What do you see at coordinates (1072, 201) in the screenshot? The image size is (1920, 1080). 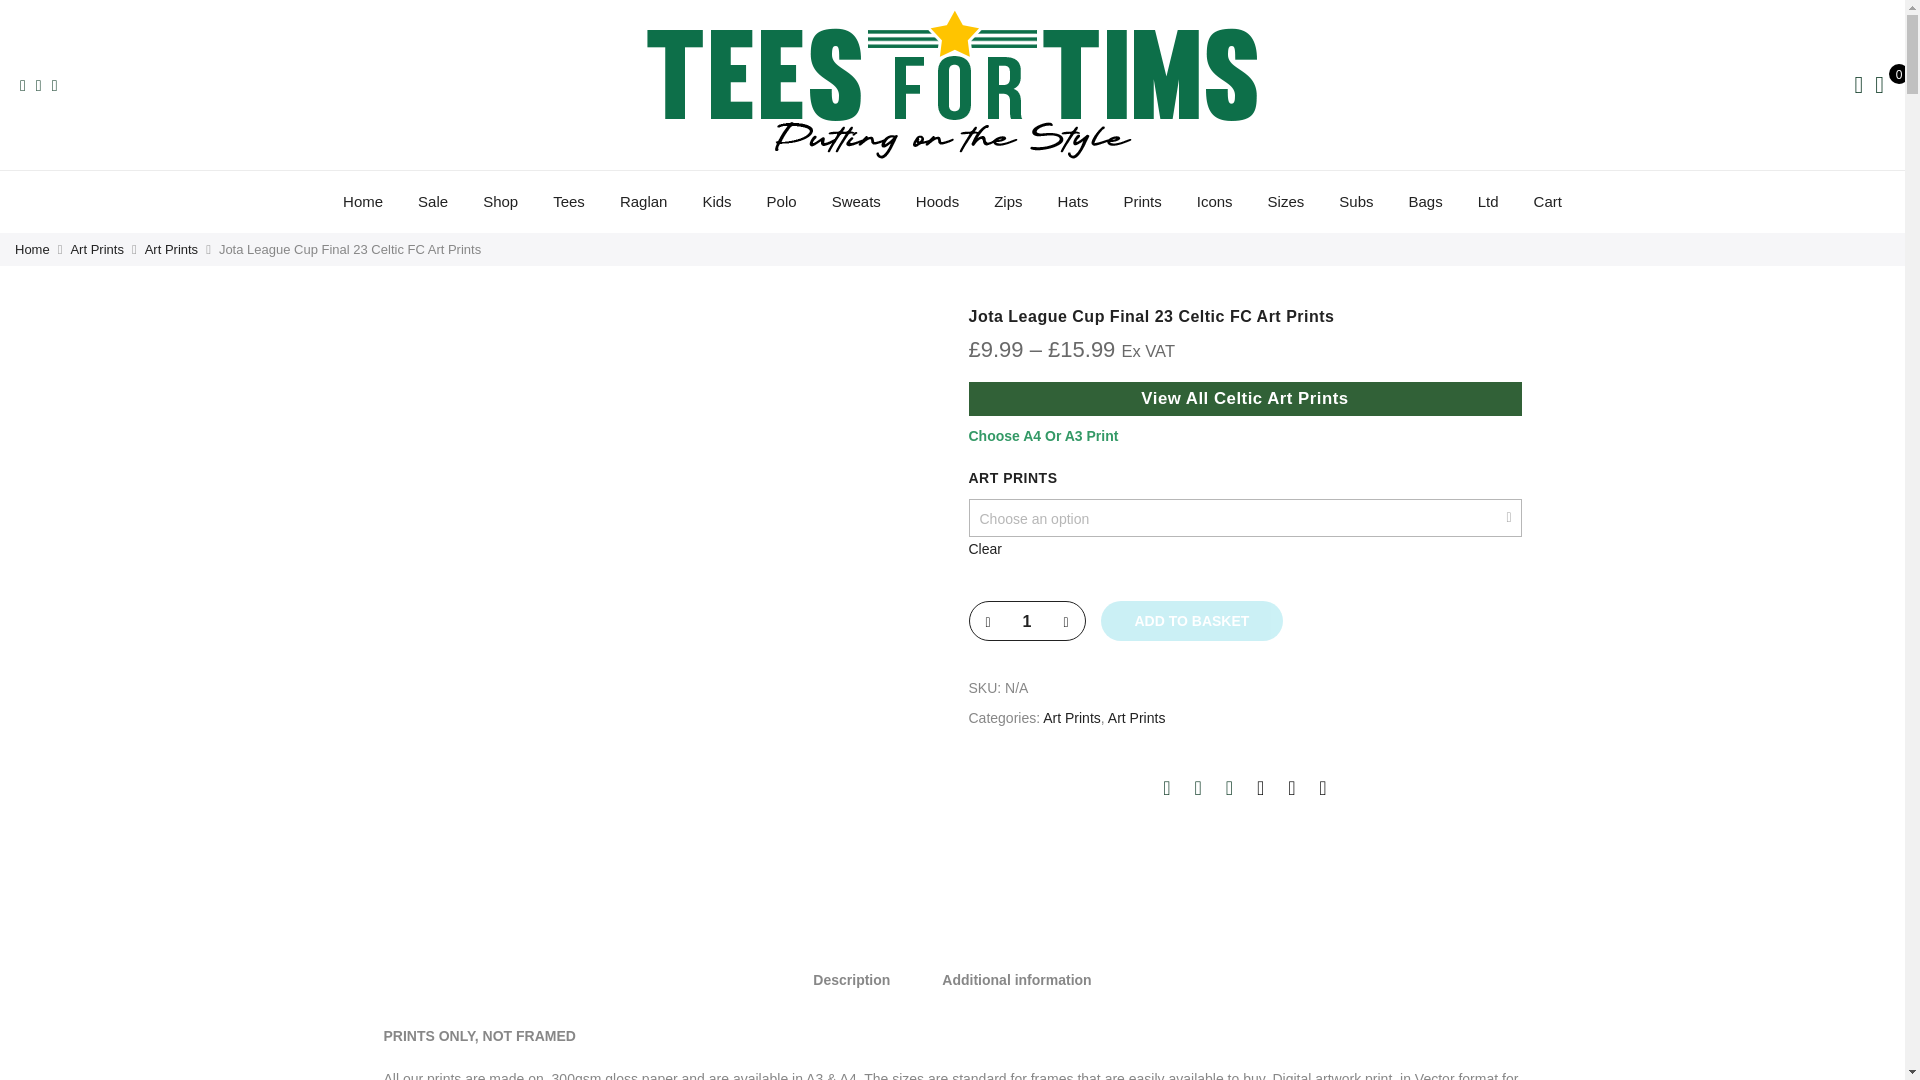 I see `Hats` at bounding box center [1072, 201].